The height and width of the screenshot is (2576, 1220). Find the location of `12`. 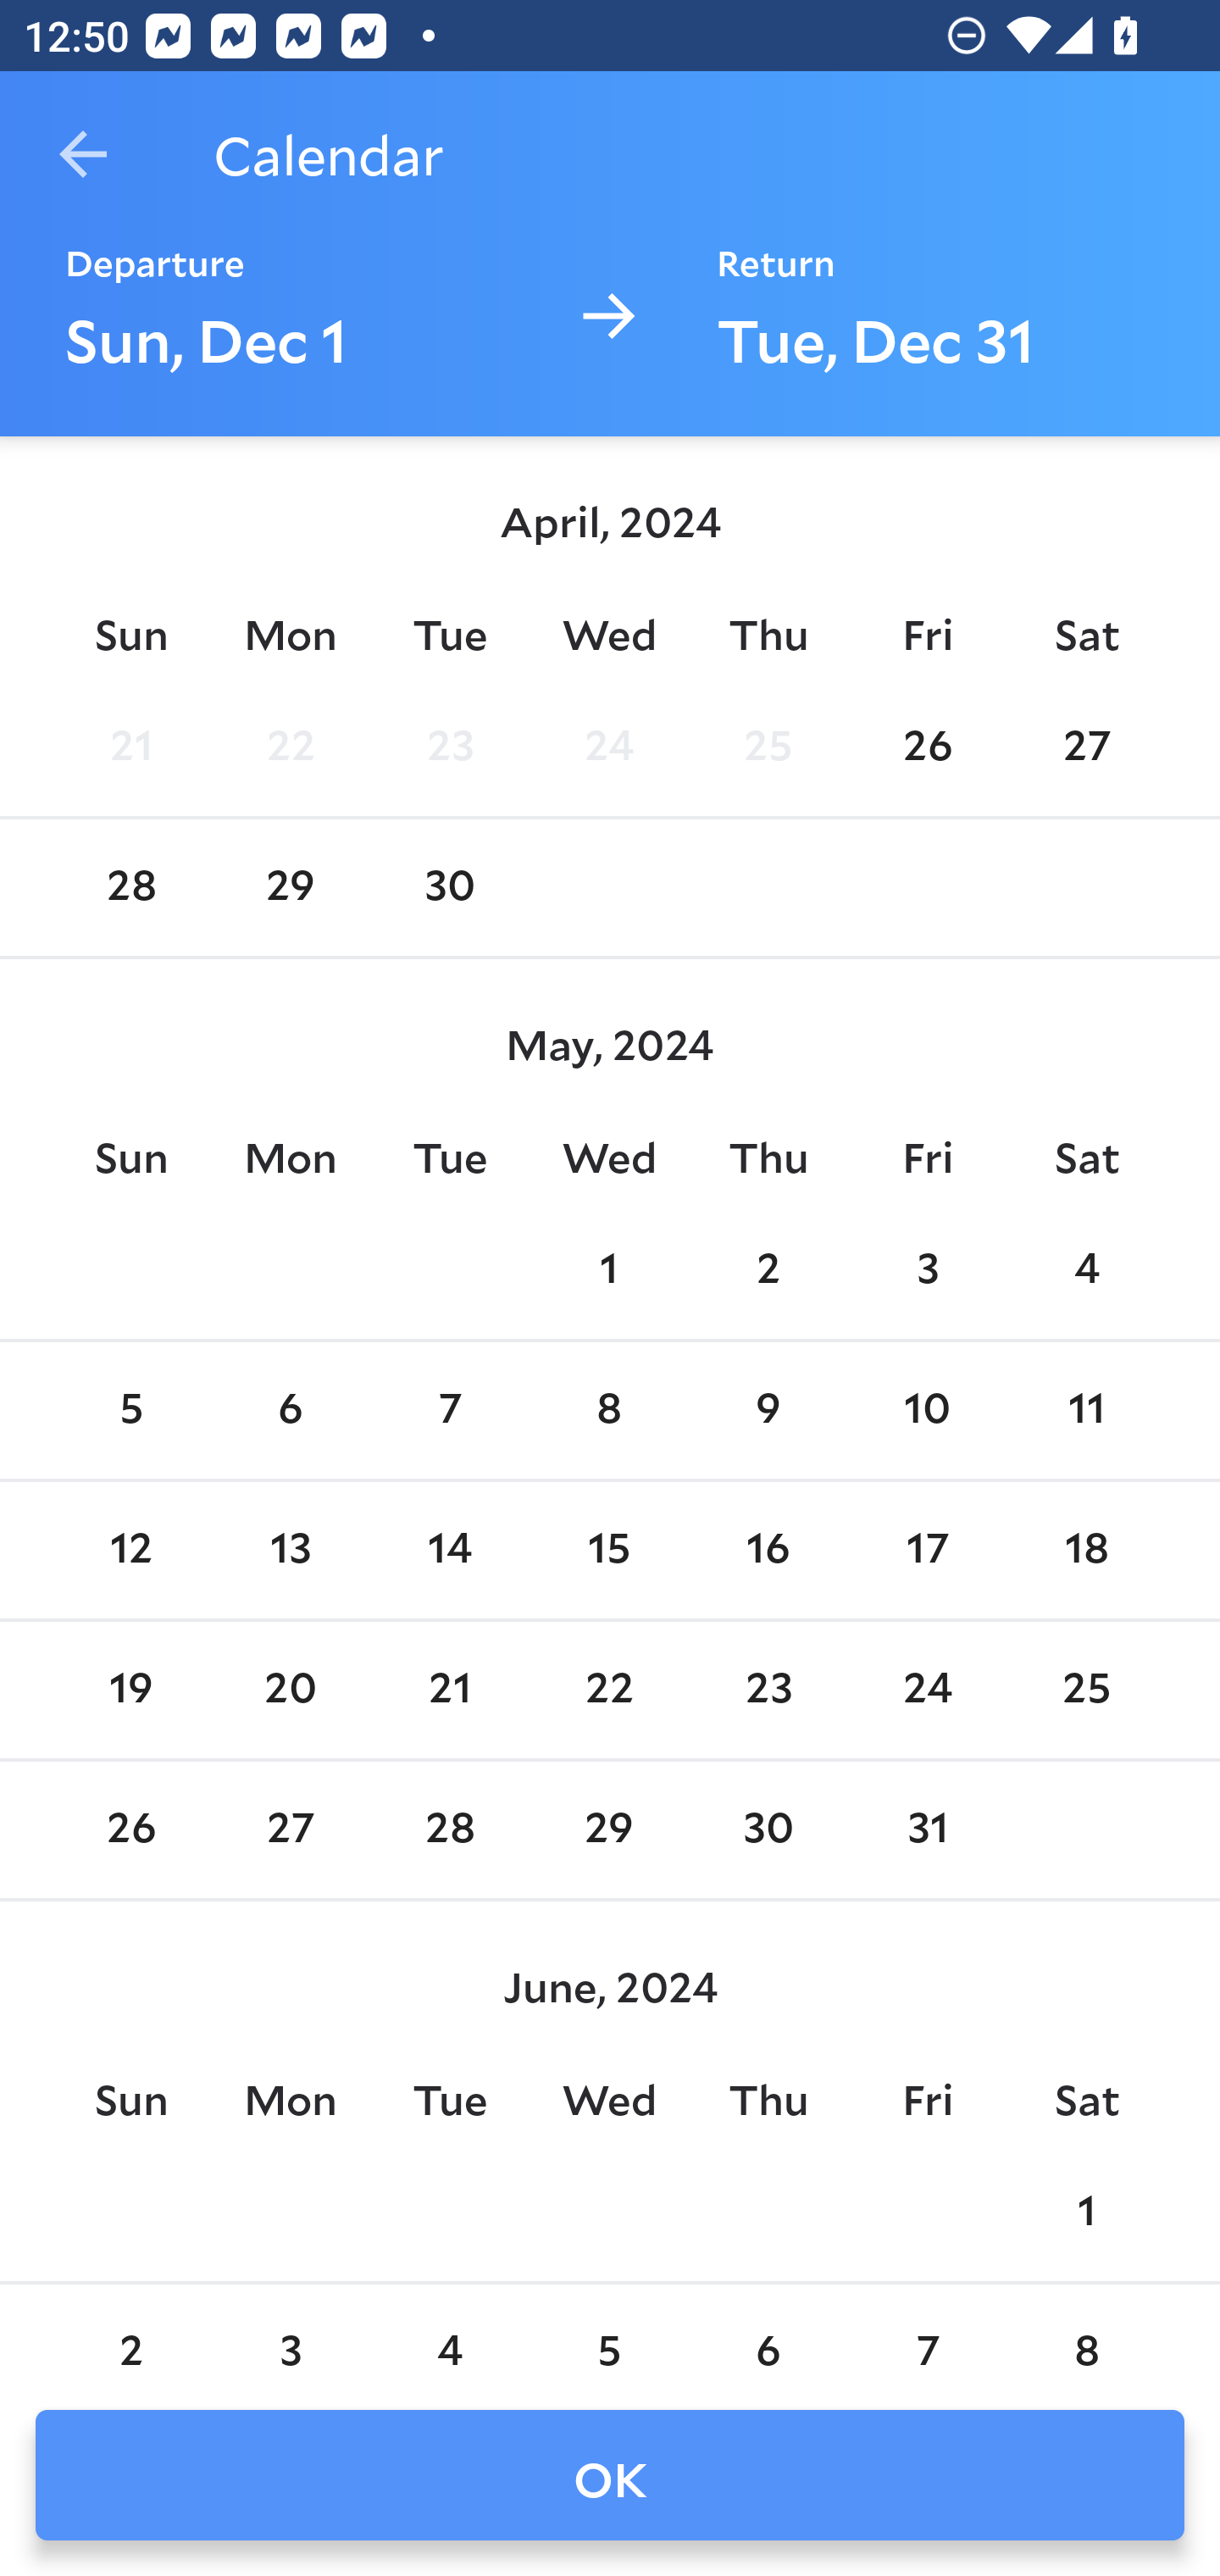

12 is located at coordinates (130, 1551).